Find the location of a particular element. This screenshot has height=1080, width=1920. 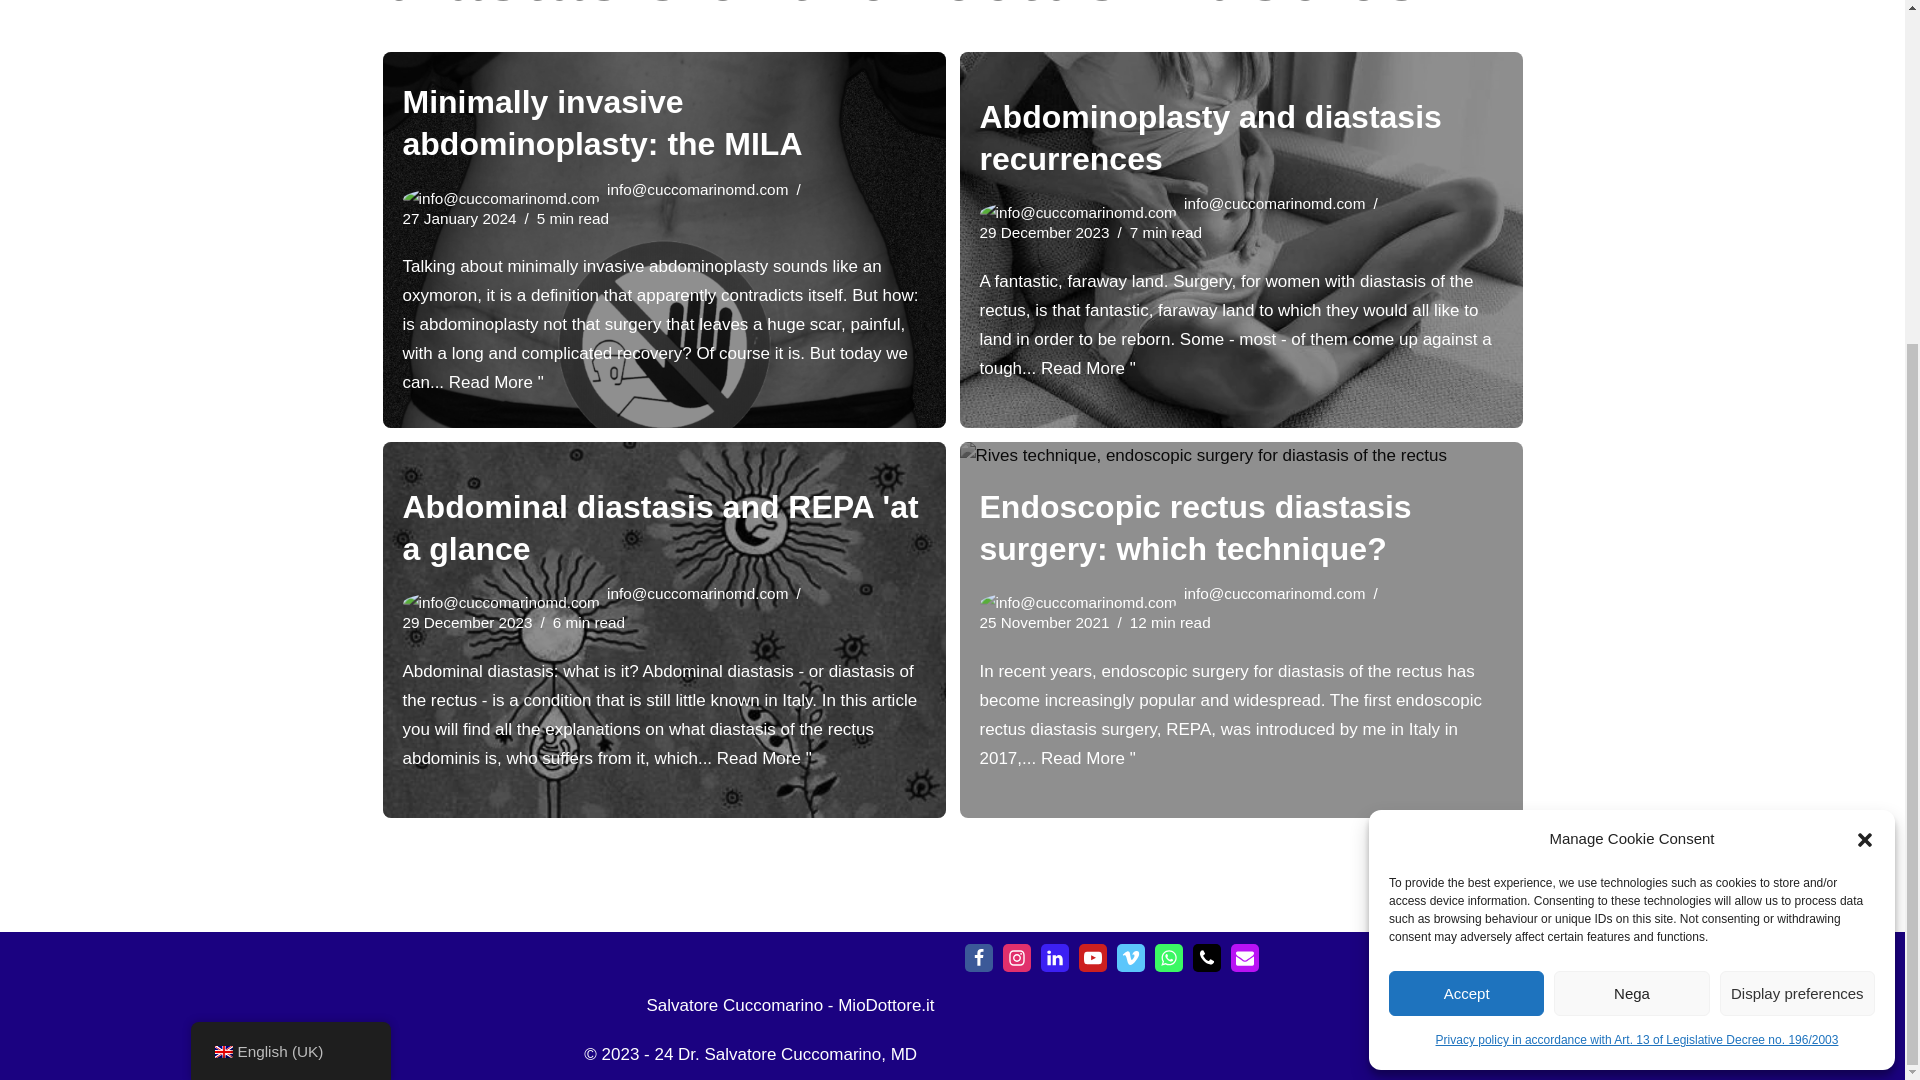

Instagram is located at coordinates (1016, 958).